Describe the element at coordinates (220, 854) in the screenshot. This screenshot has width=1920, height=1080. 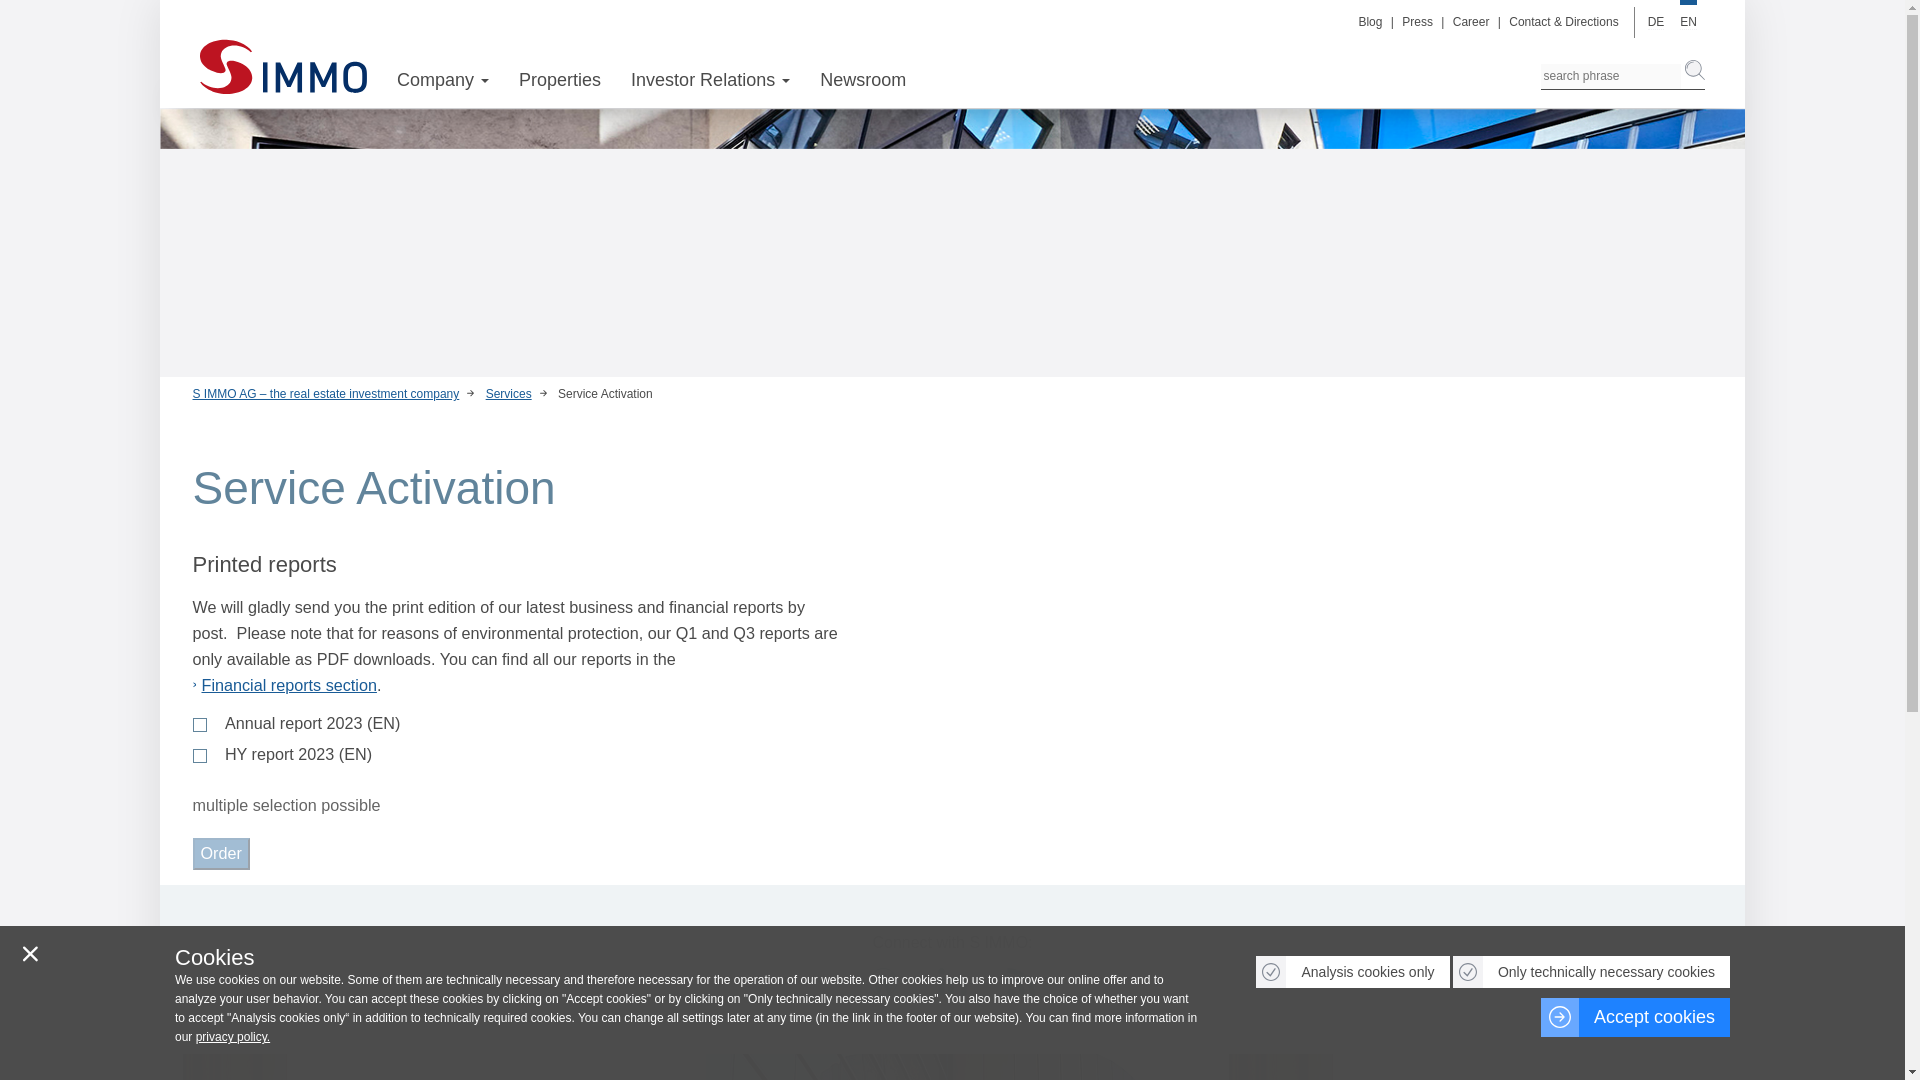
I see `Order` at that location.